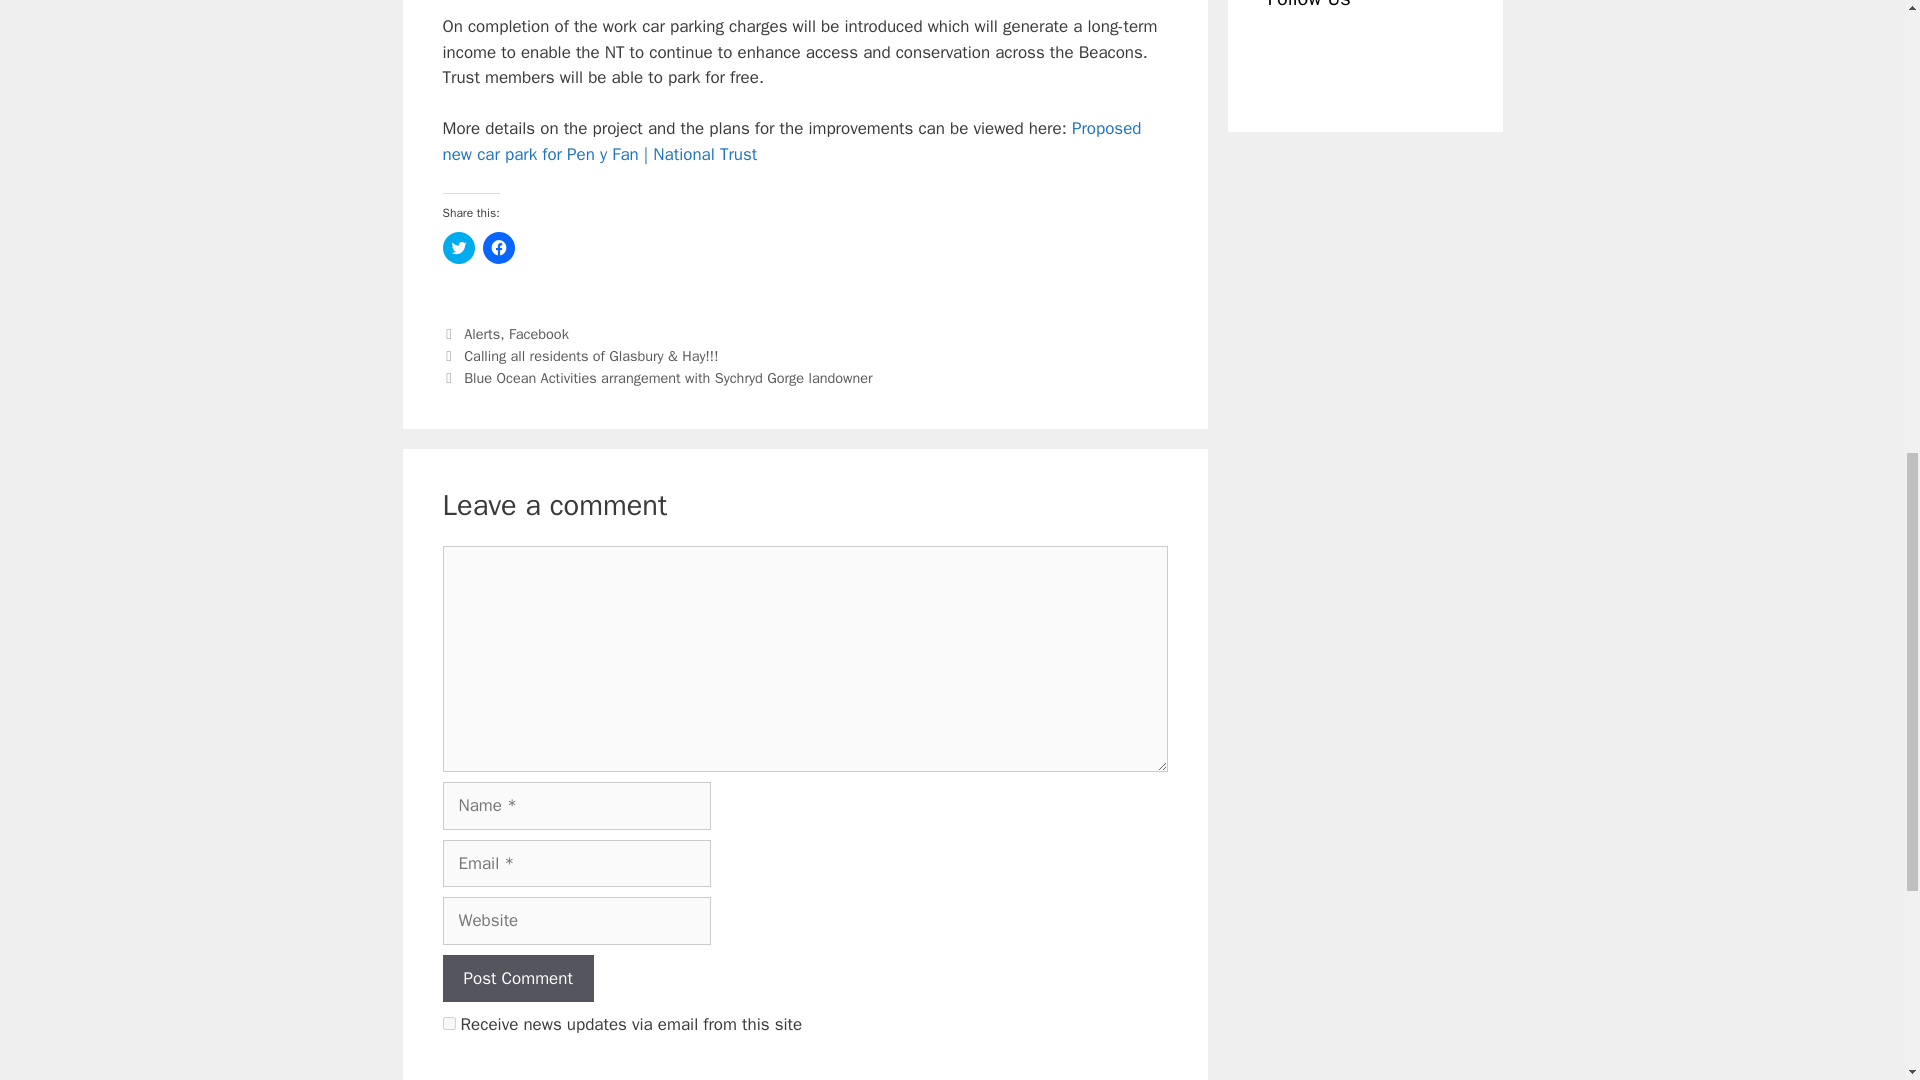 This screenshot has height=1080, width=1920. Describe the element at coordinates (538, 334) in the screenshot. I see `Facebook` at that location.